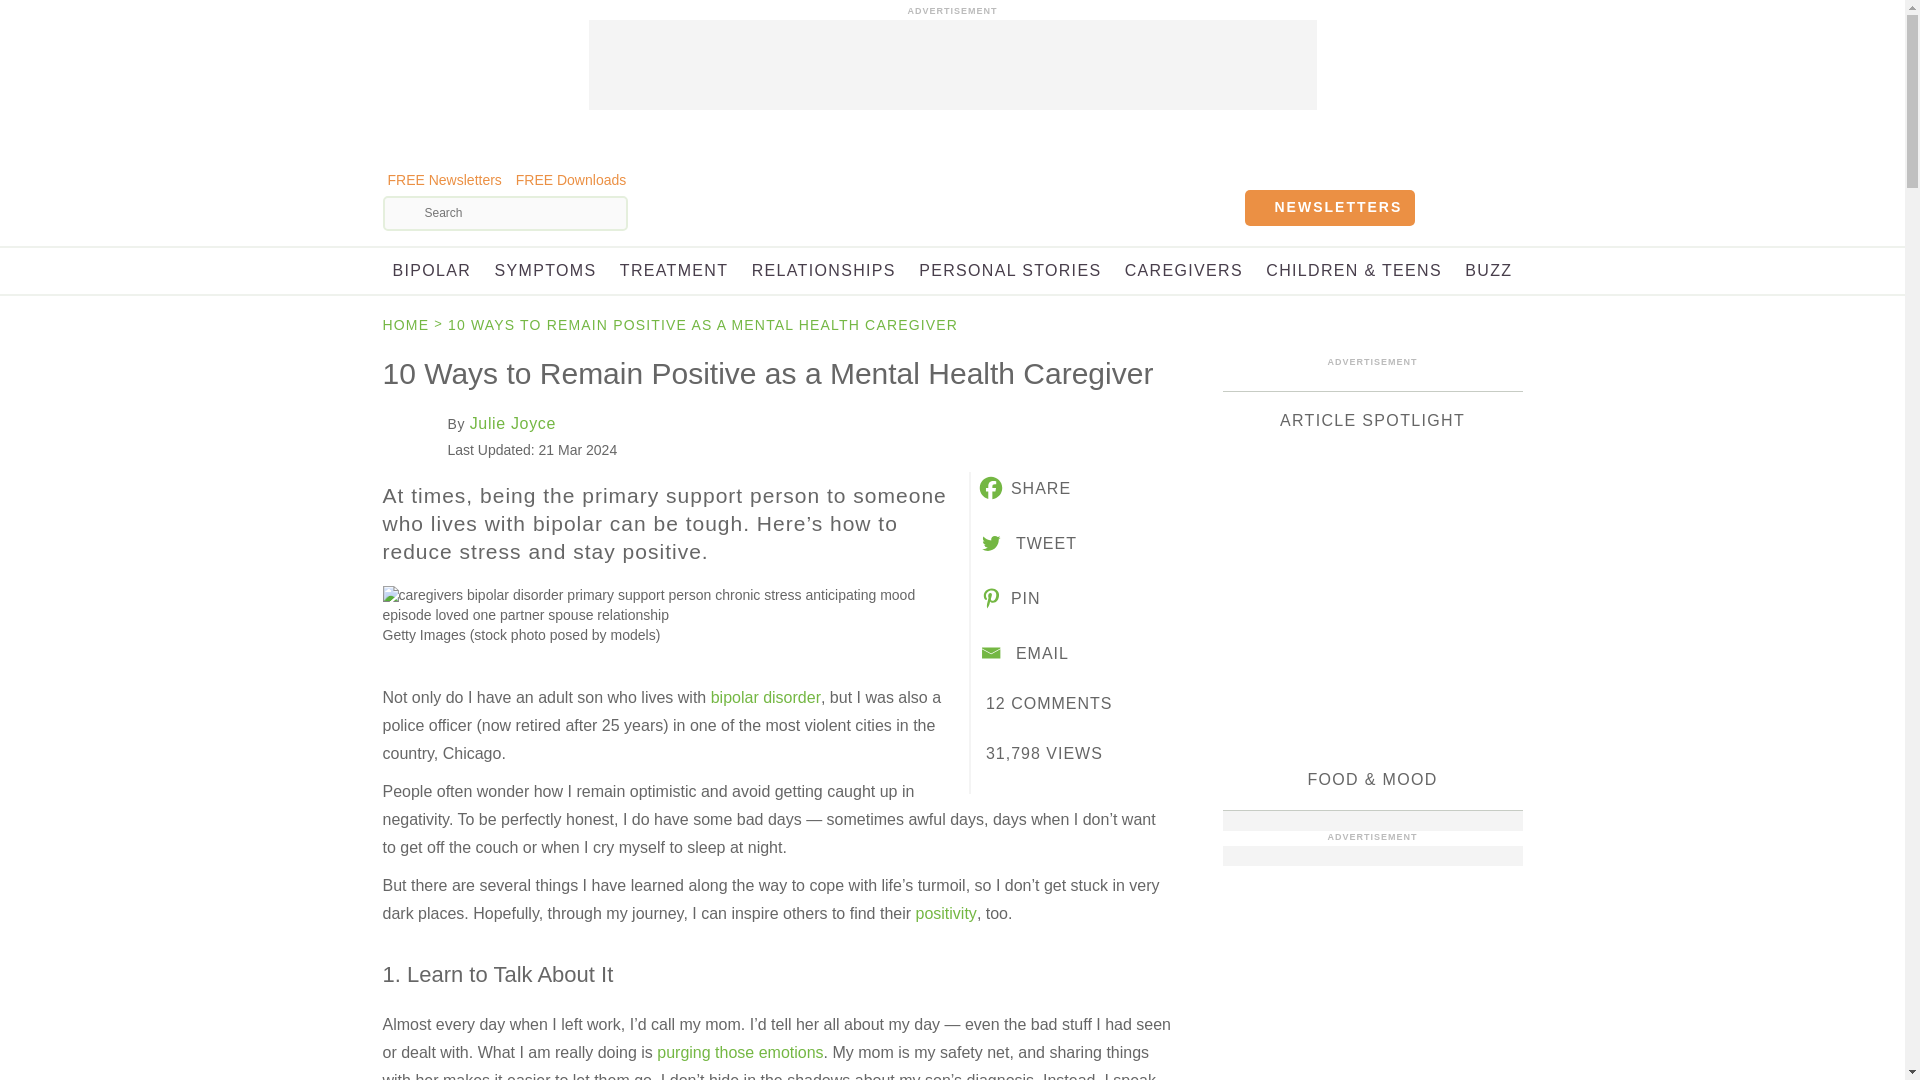 The image size is (1920, 1080). Describe the element at coordinates (1022, 653) in the screenshot. I see `Email` at that location.